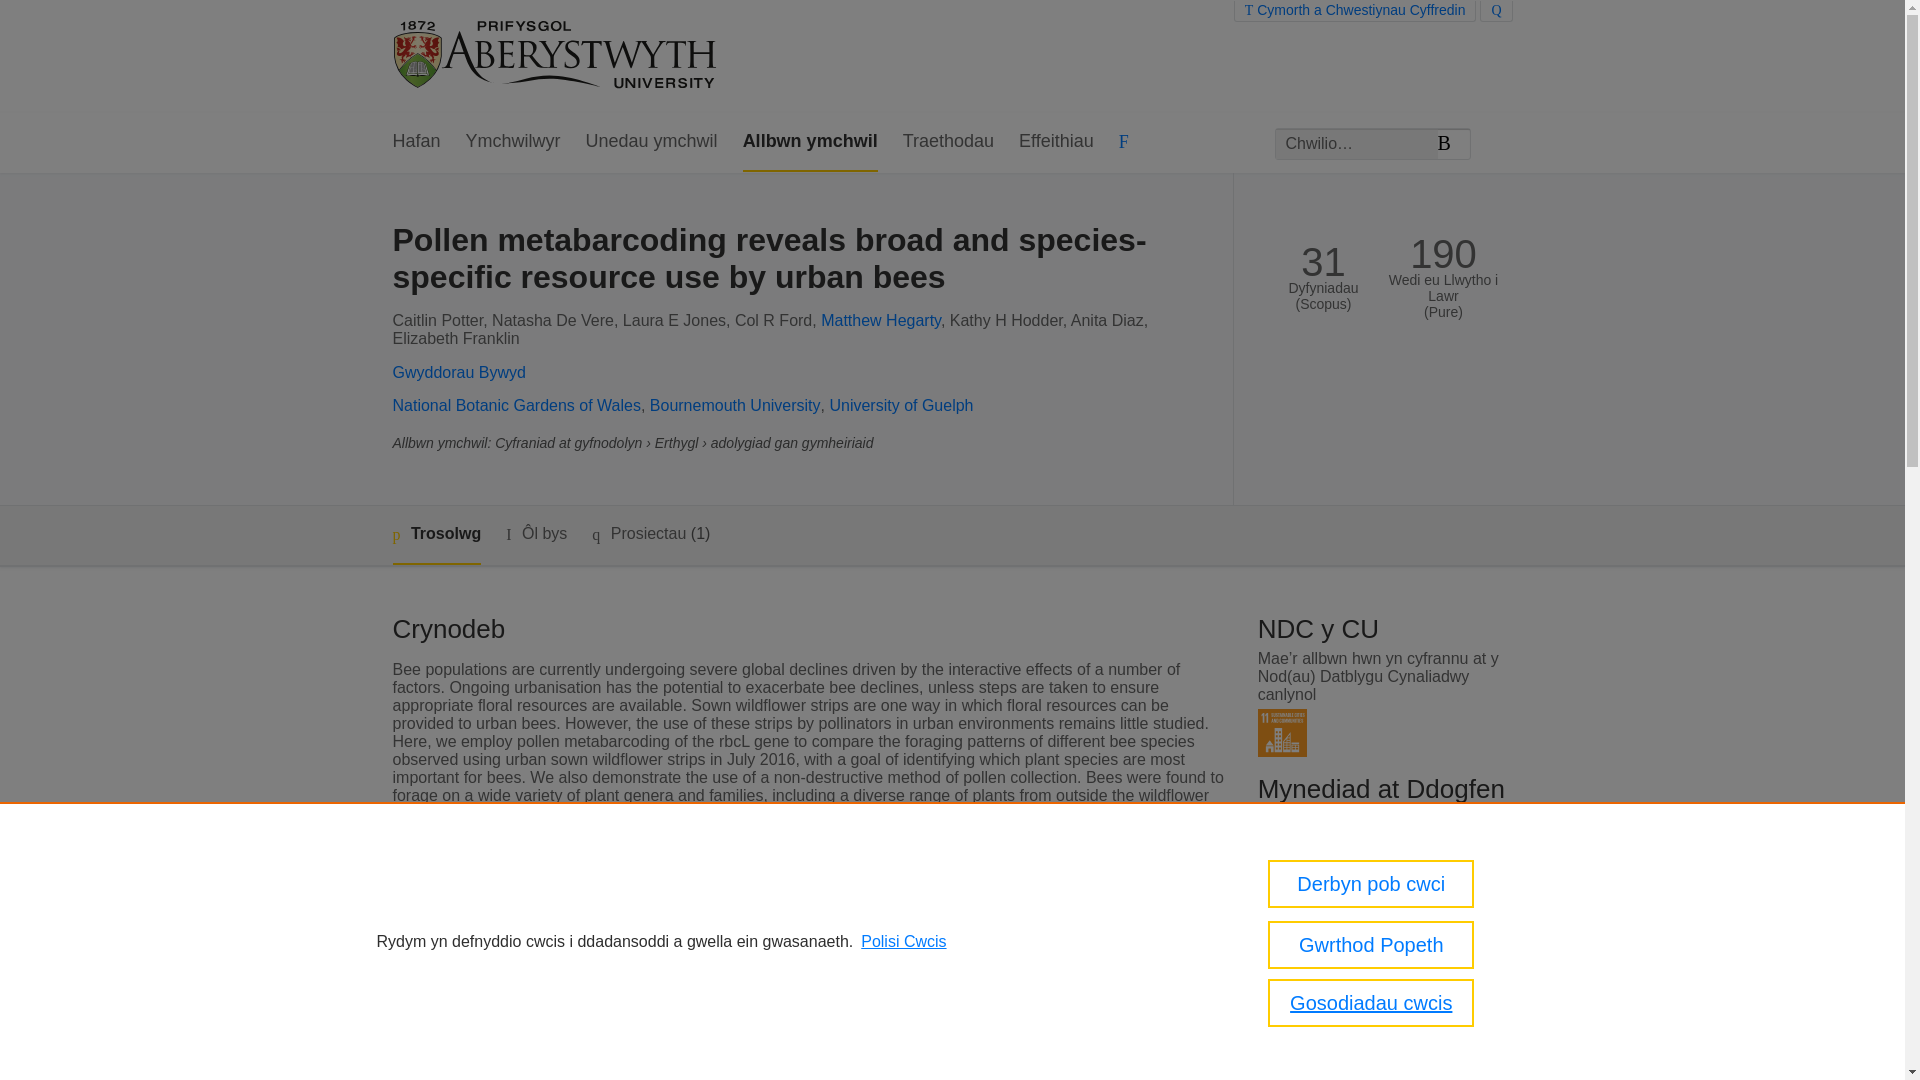 Image resolution: width=1920 pixels, height=1080 pixels. Describe the element at coordinates (948, 142) in the screenshot. I see `Traethodau` at that location.